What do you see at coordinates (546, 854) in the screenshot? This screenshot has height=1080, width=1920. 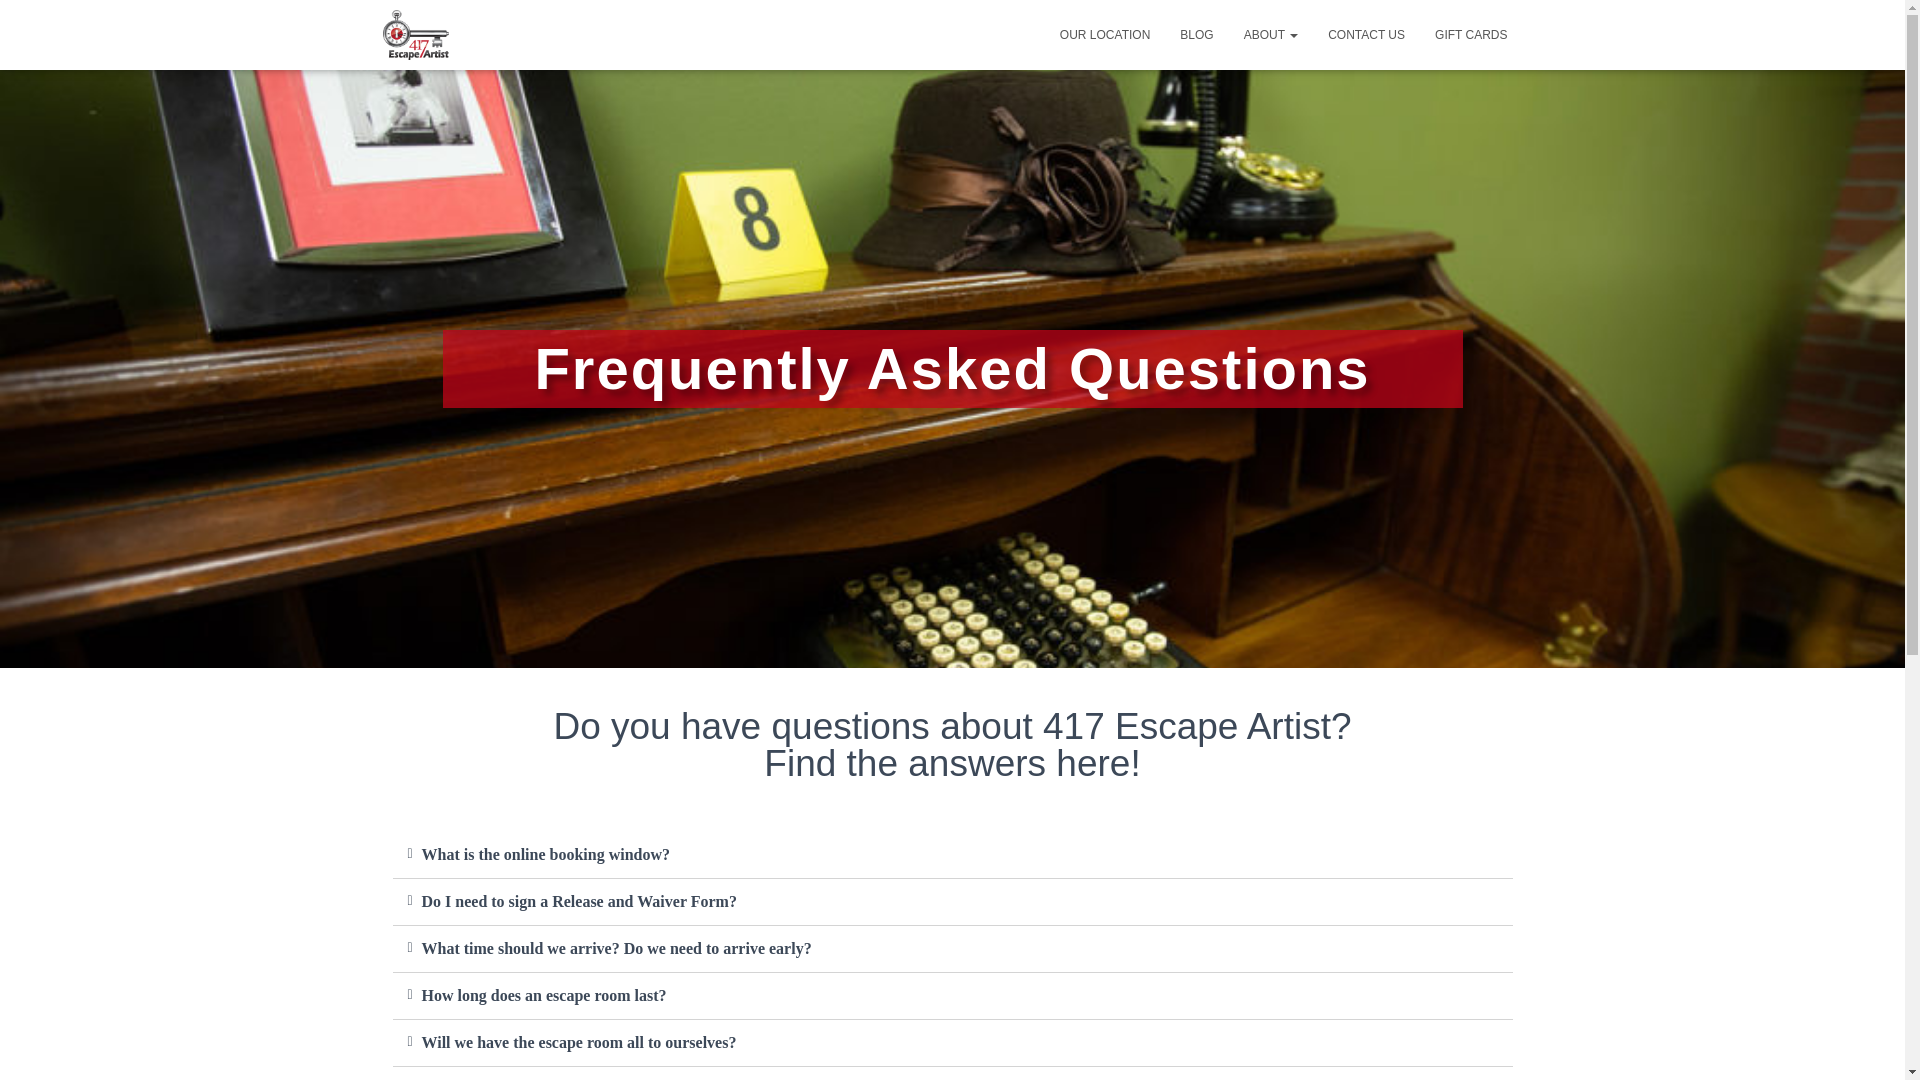 I see `What is the online booking window?` at bounding box center [546, 854].